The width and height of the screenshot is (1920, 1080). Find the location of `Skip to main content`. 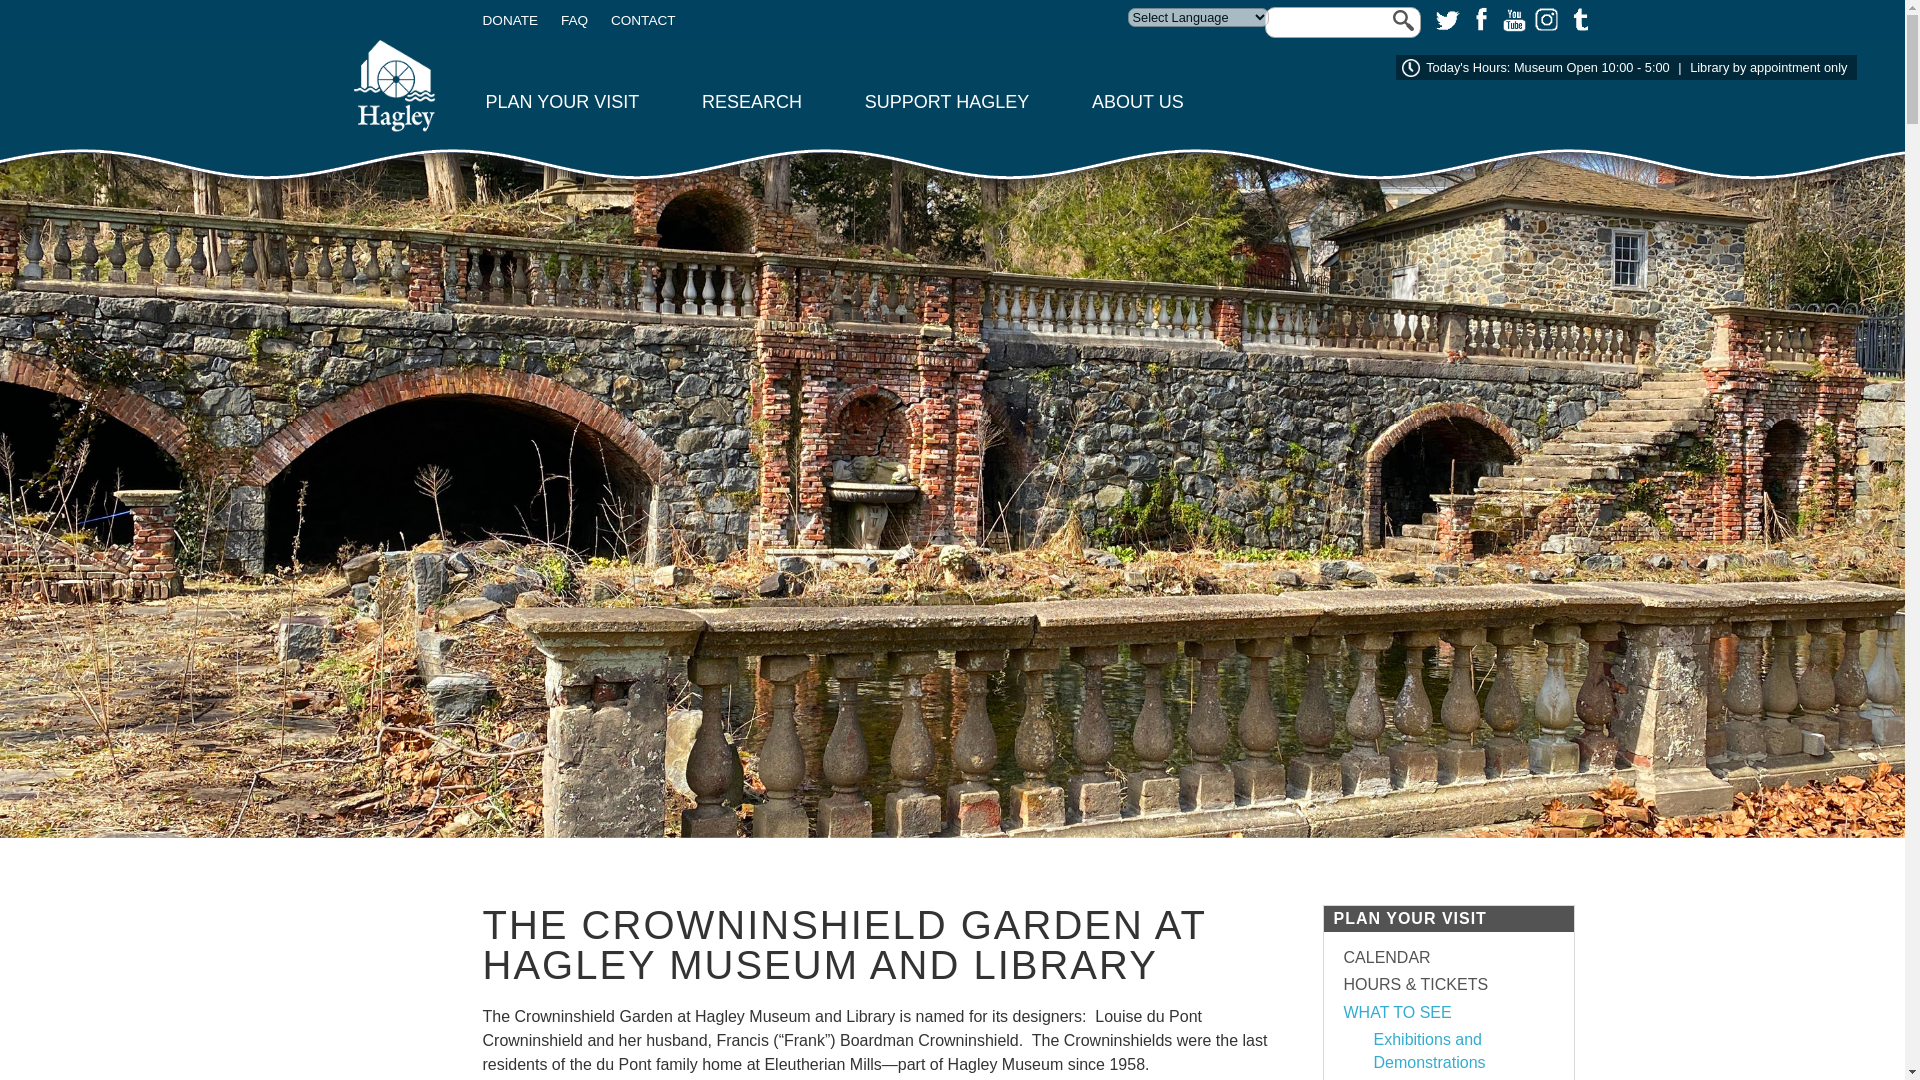

Skip to main content is located at coordinates (45, 0).